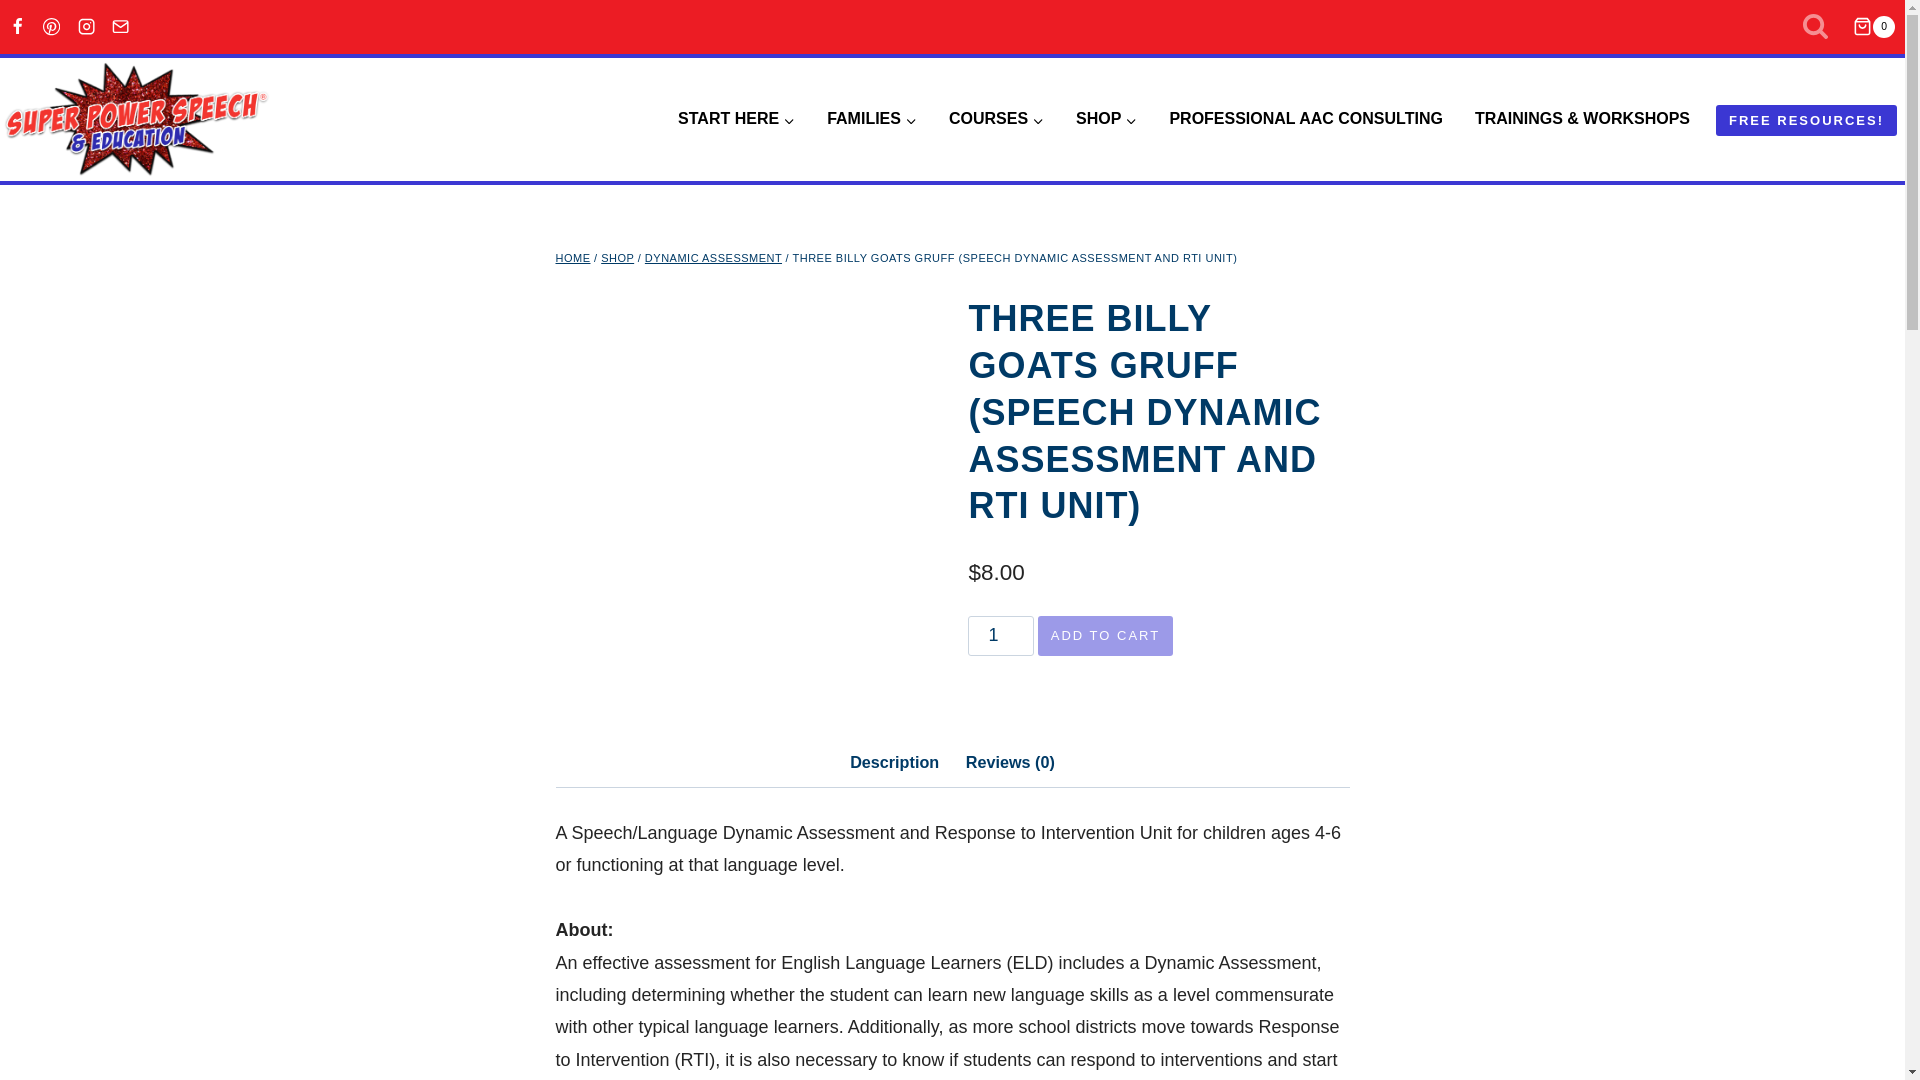 This screenshot has width=1920, height=1080. What do you see at coordinates (1106, 635) in the screenshot?
I see `ADD TO CART` at bounding box center [1106, 635].